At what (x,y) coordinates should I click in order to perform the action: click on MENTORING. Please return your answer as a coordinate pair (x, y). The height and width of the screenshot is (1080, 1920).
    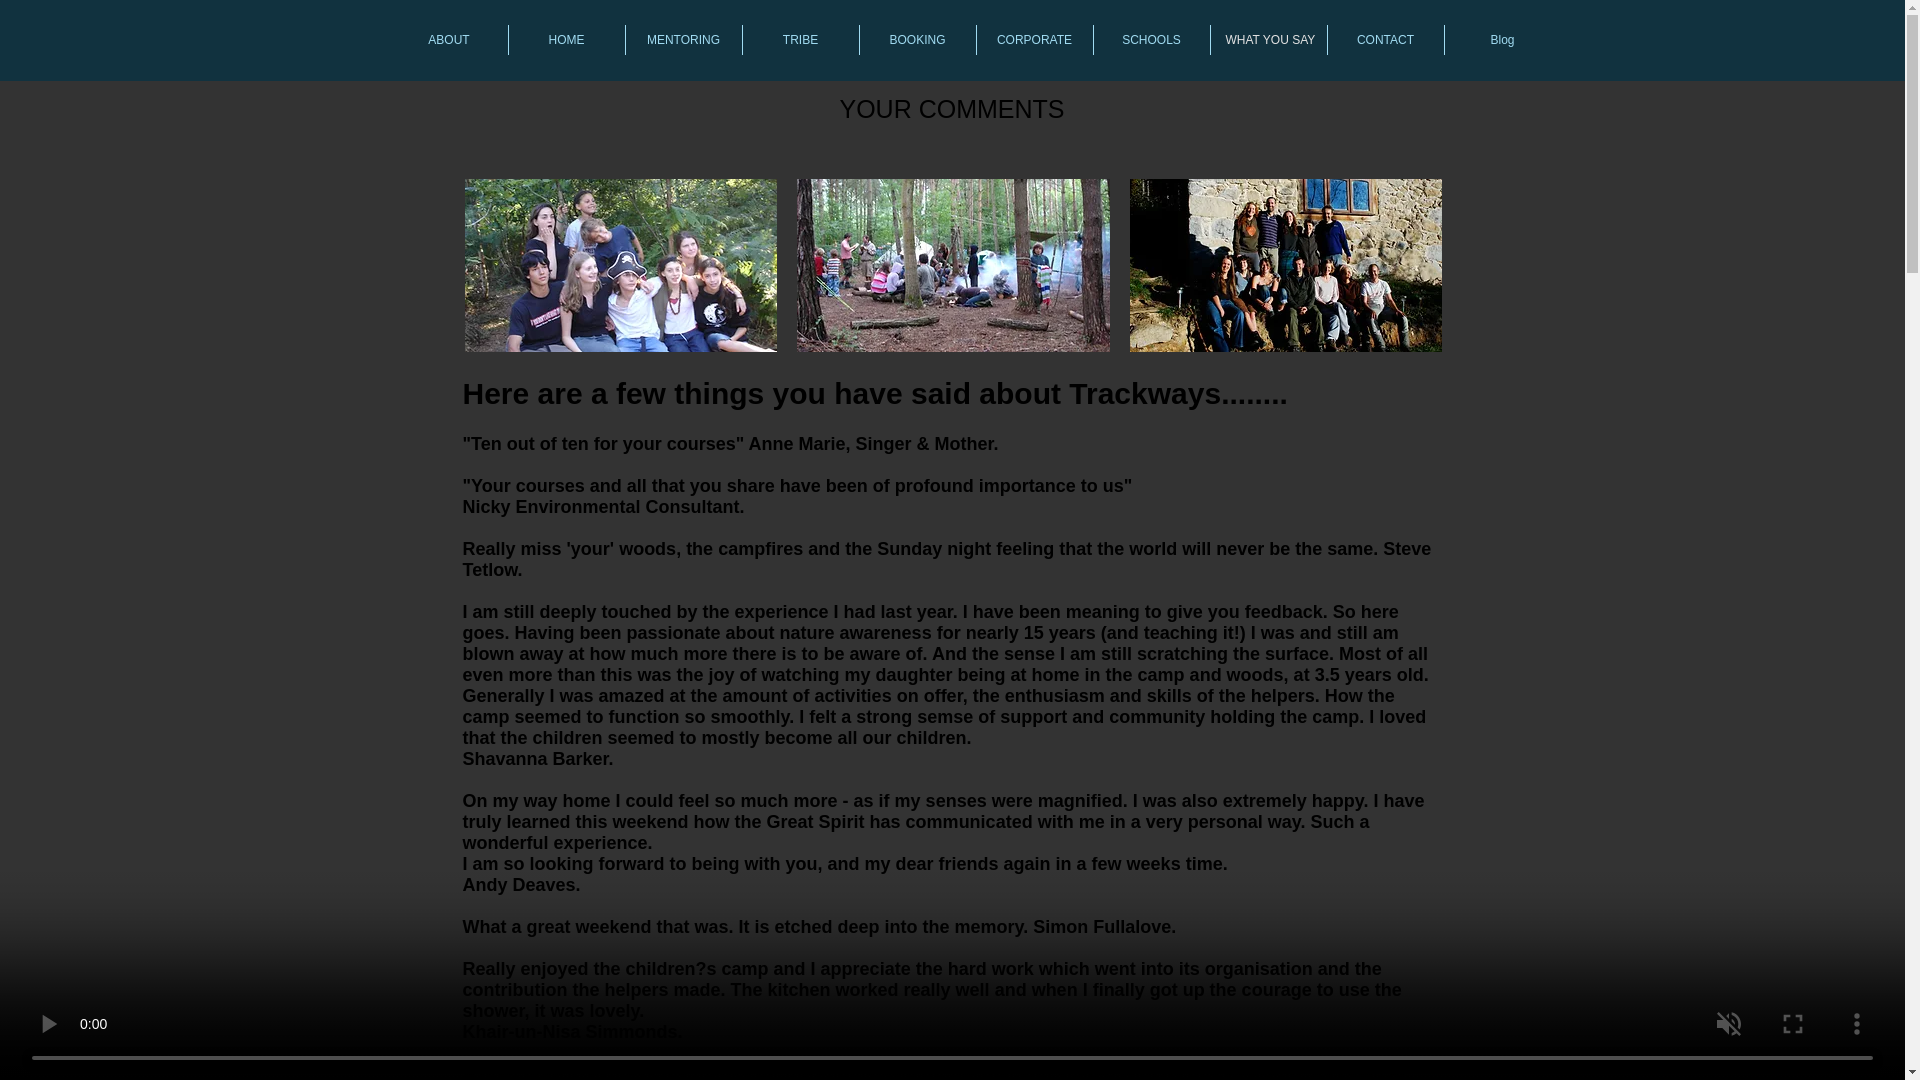
    Looking at the image, I should click on (683, 40).